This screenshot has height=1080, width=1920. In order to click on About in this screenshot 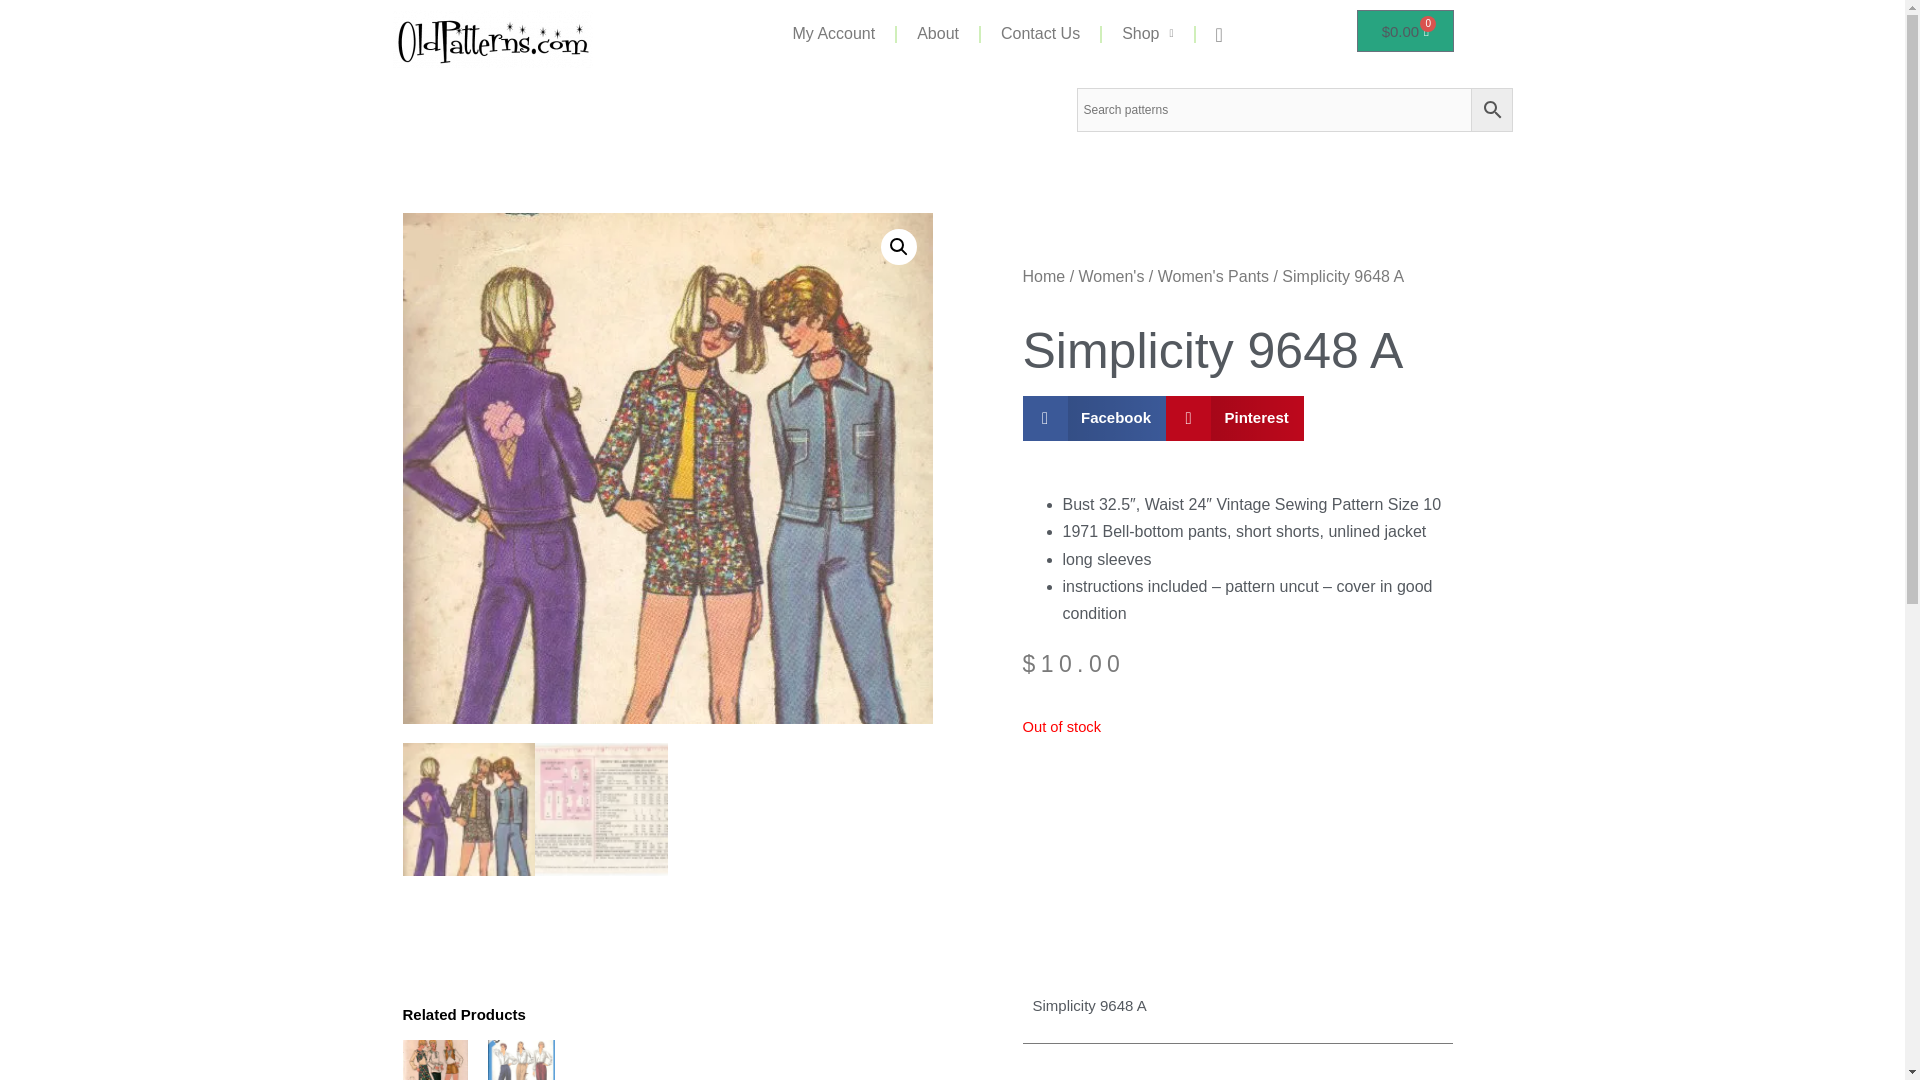, I will do `click(938, 34)`.